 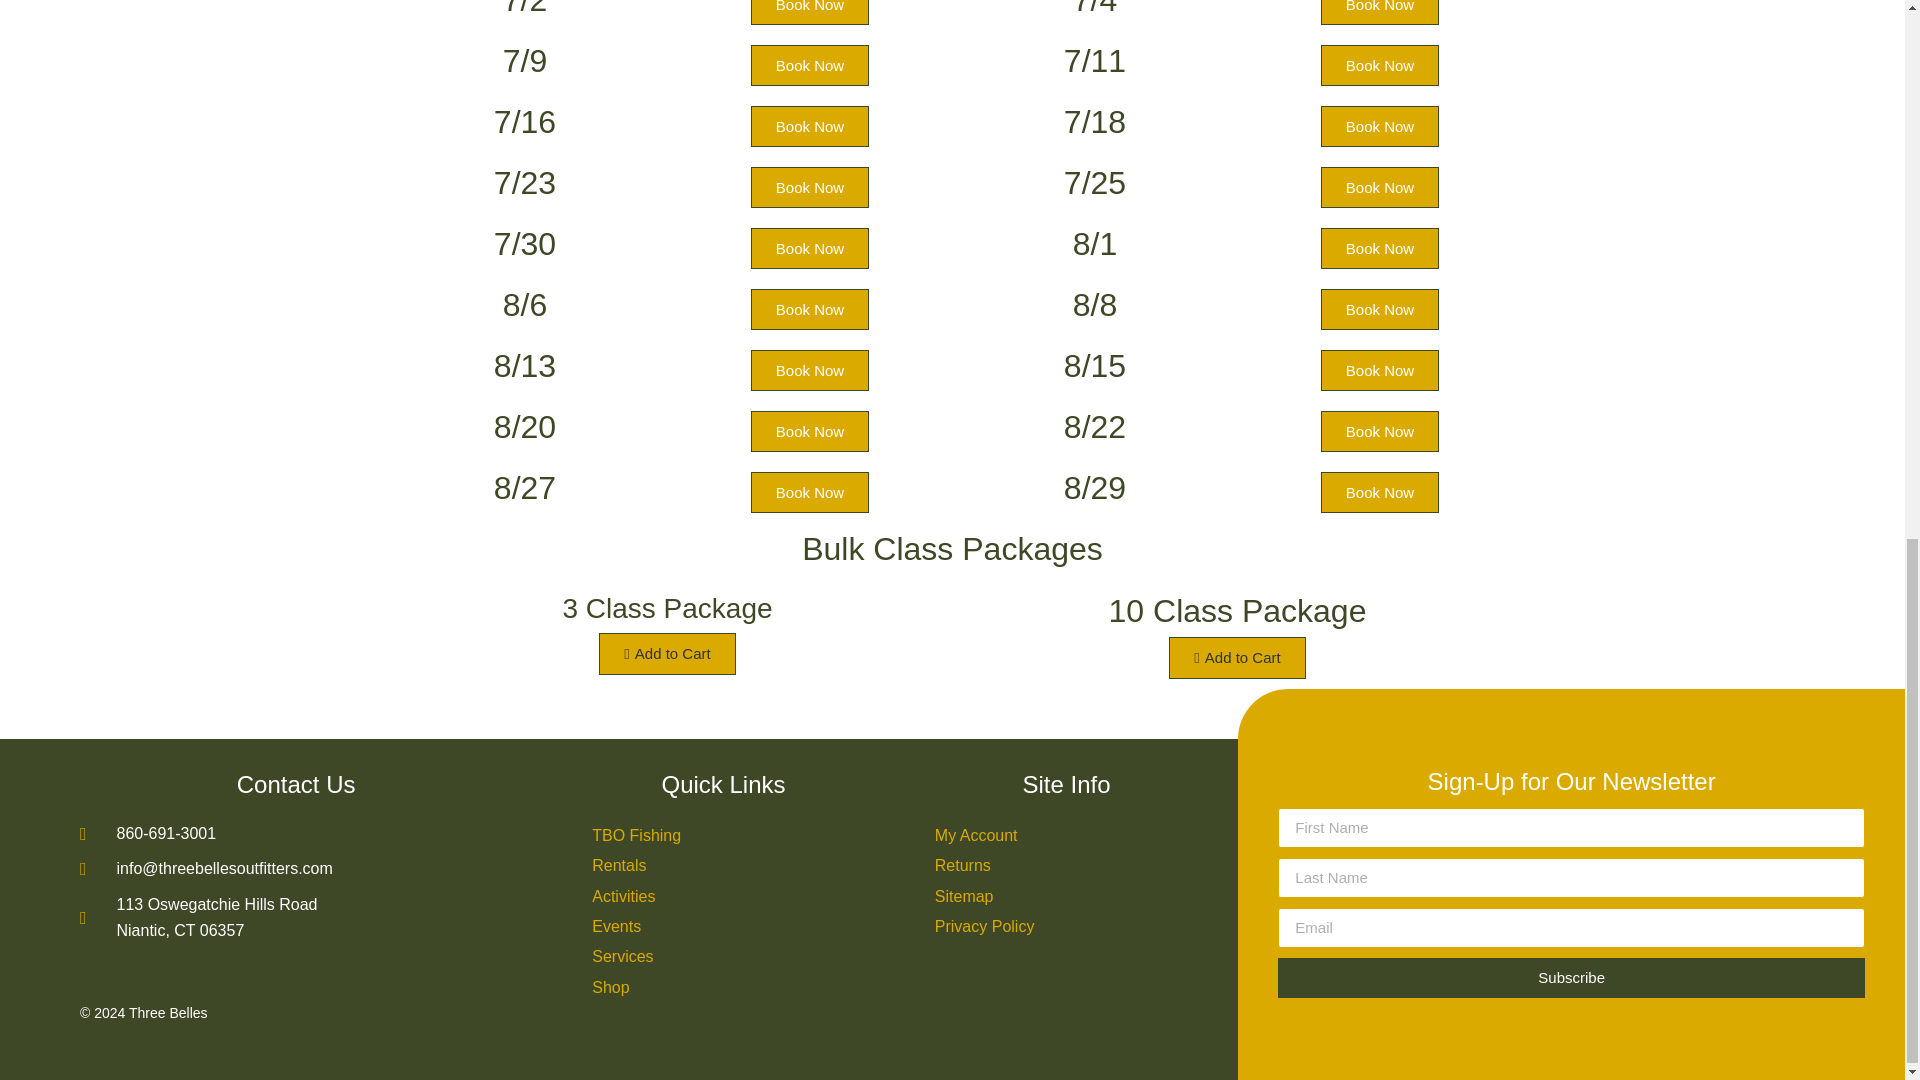 I want to click on Book Now, so click(x=810, y=126).